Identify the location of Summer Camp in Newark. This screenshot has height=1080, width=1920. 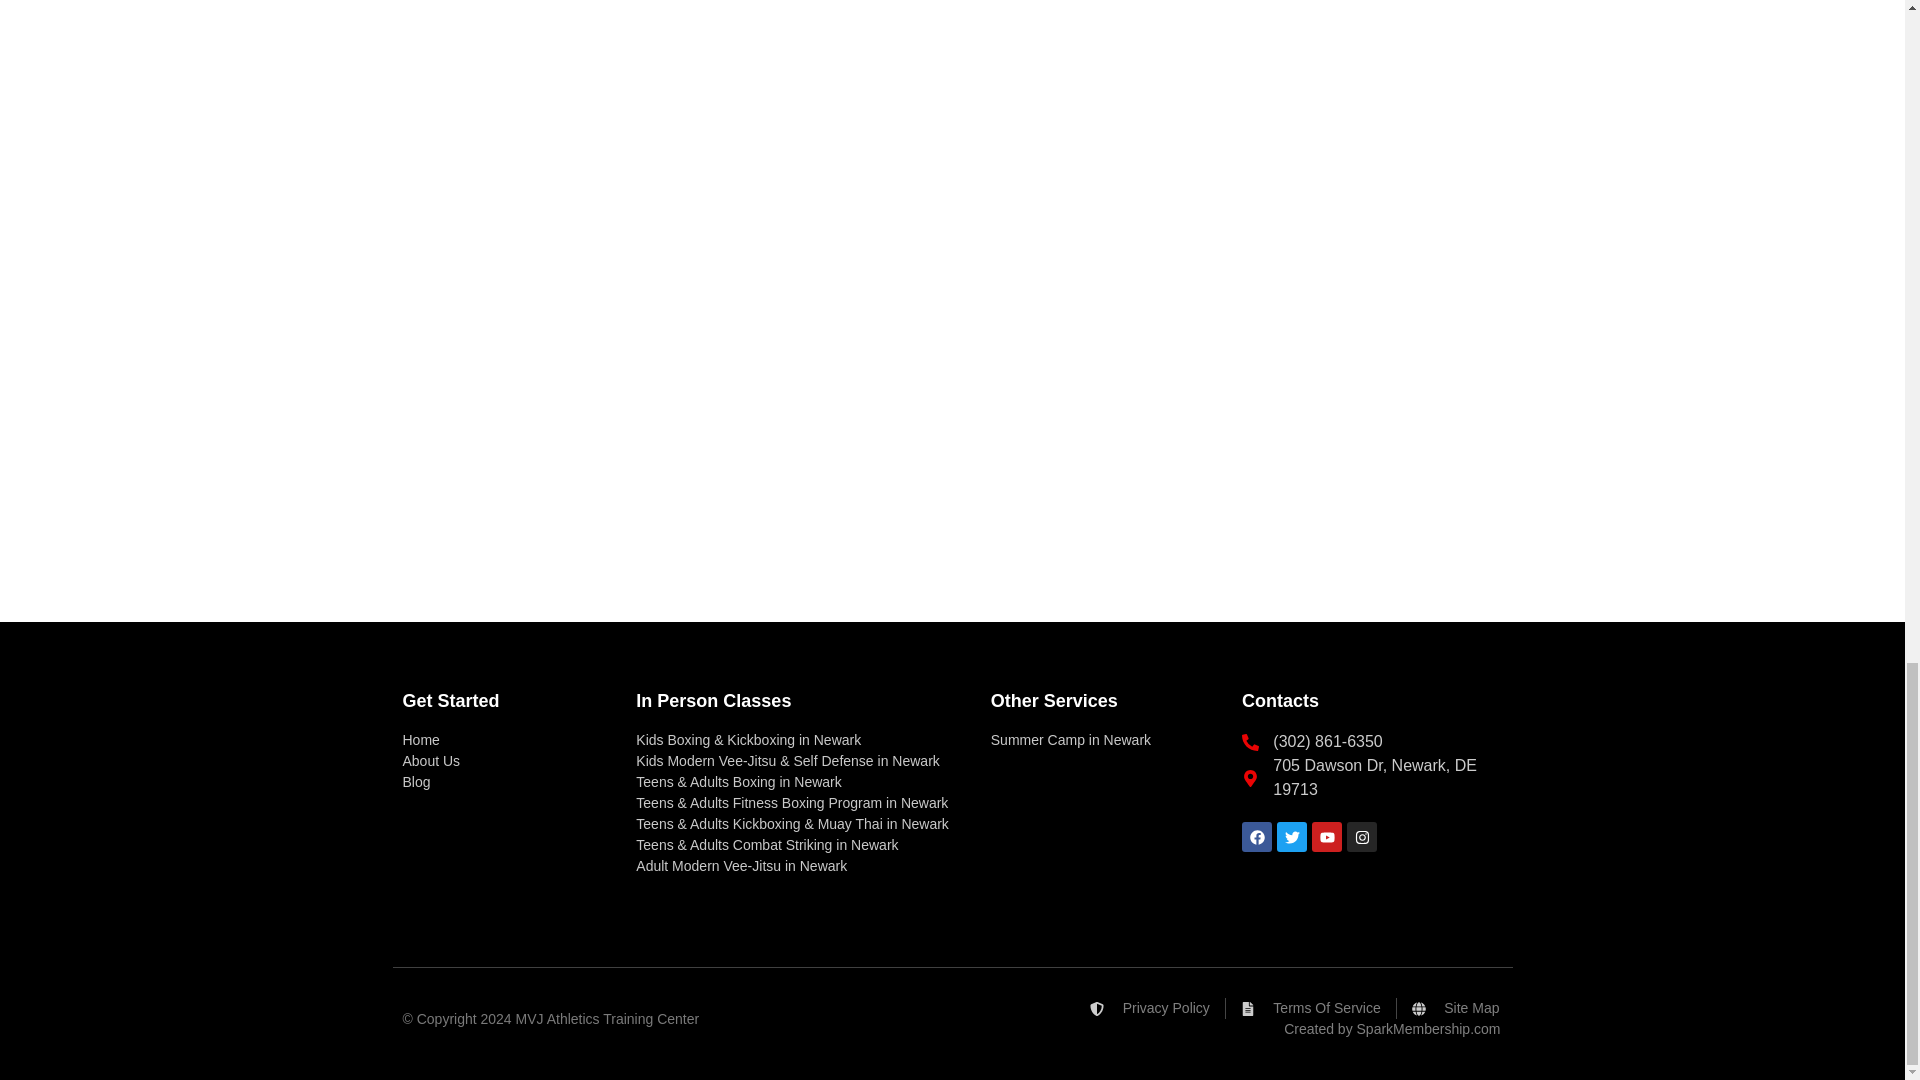
(1106, 740).